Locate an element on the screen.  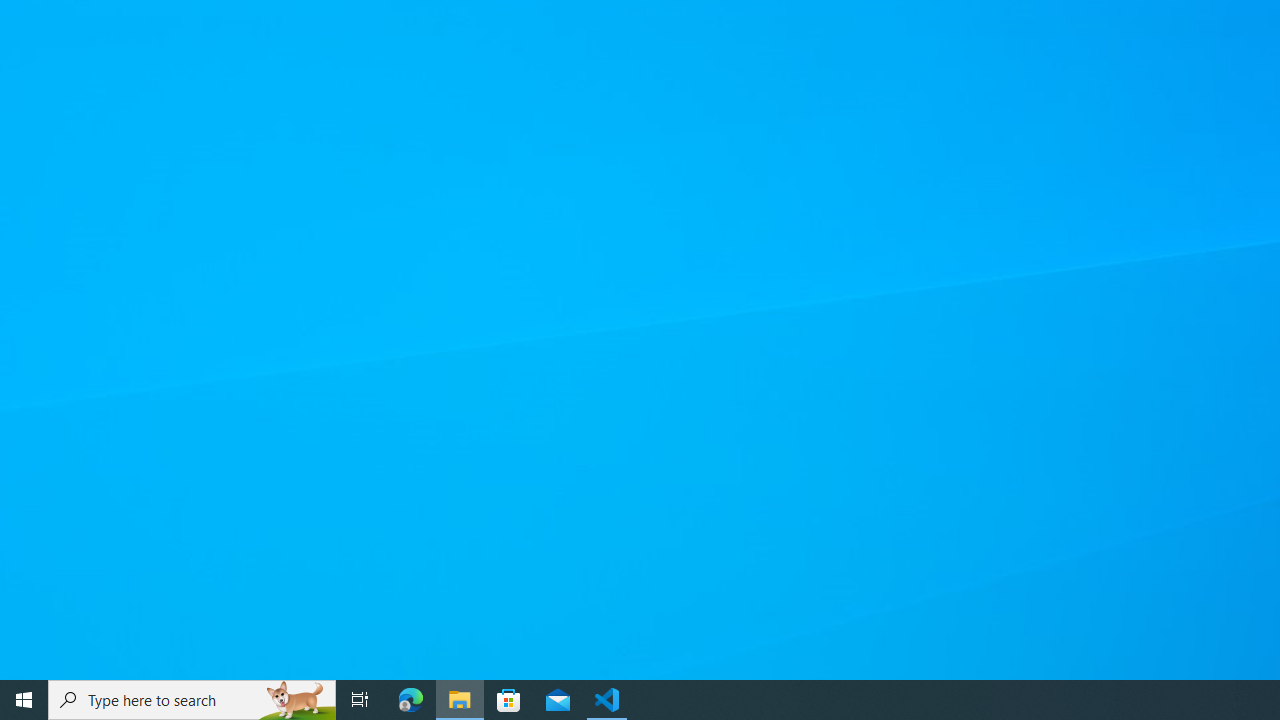
File Explorer - 1 running window is located at coordinates (460, 700).